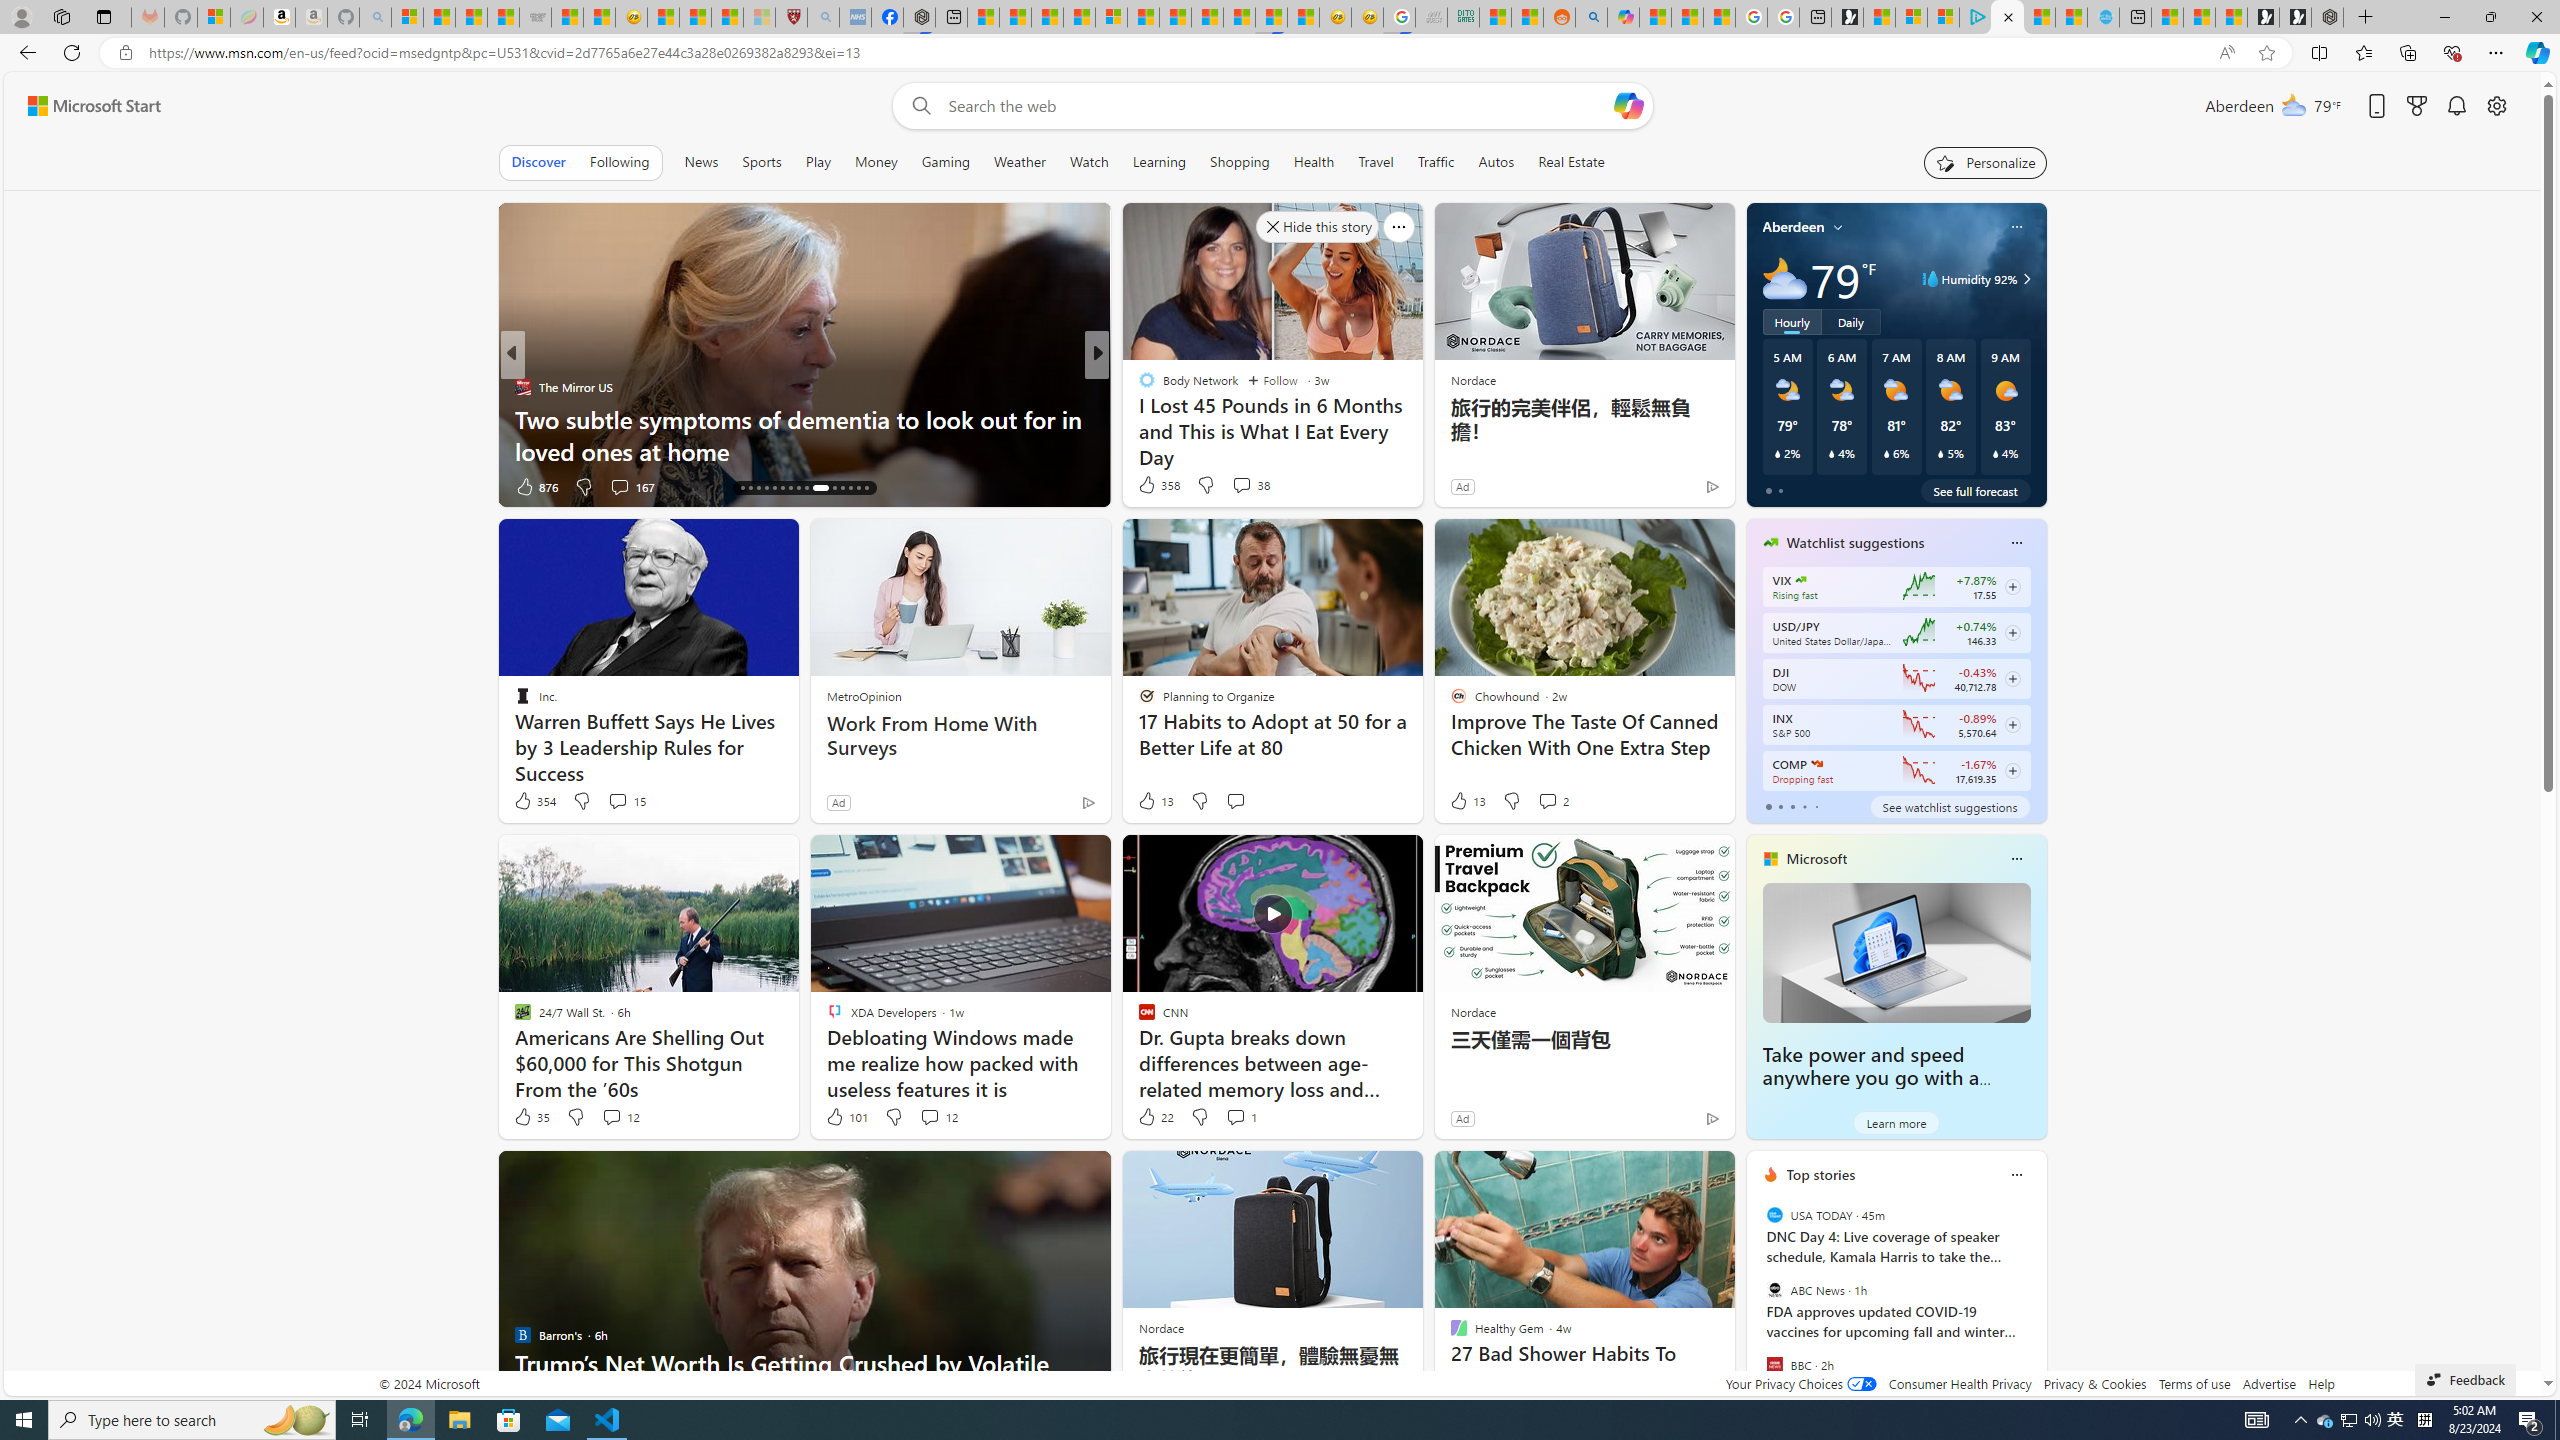  What do you see at coordinates (1624, 17) in the screenshot?
I see `Microsoft Copilot in Bing` at bounding box center [1624, 17].